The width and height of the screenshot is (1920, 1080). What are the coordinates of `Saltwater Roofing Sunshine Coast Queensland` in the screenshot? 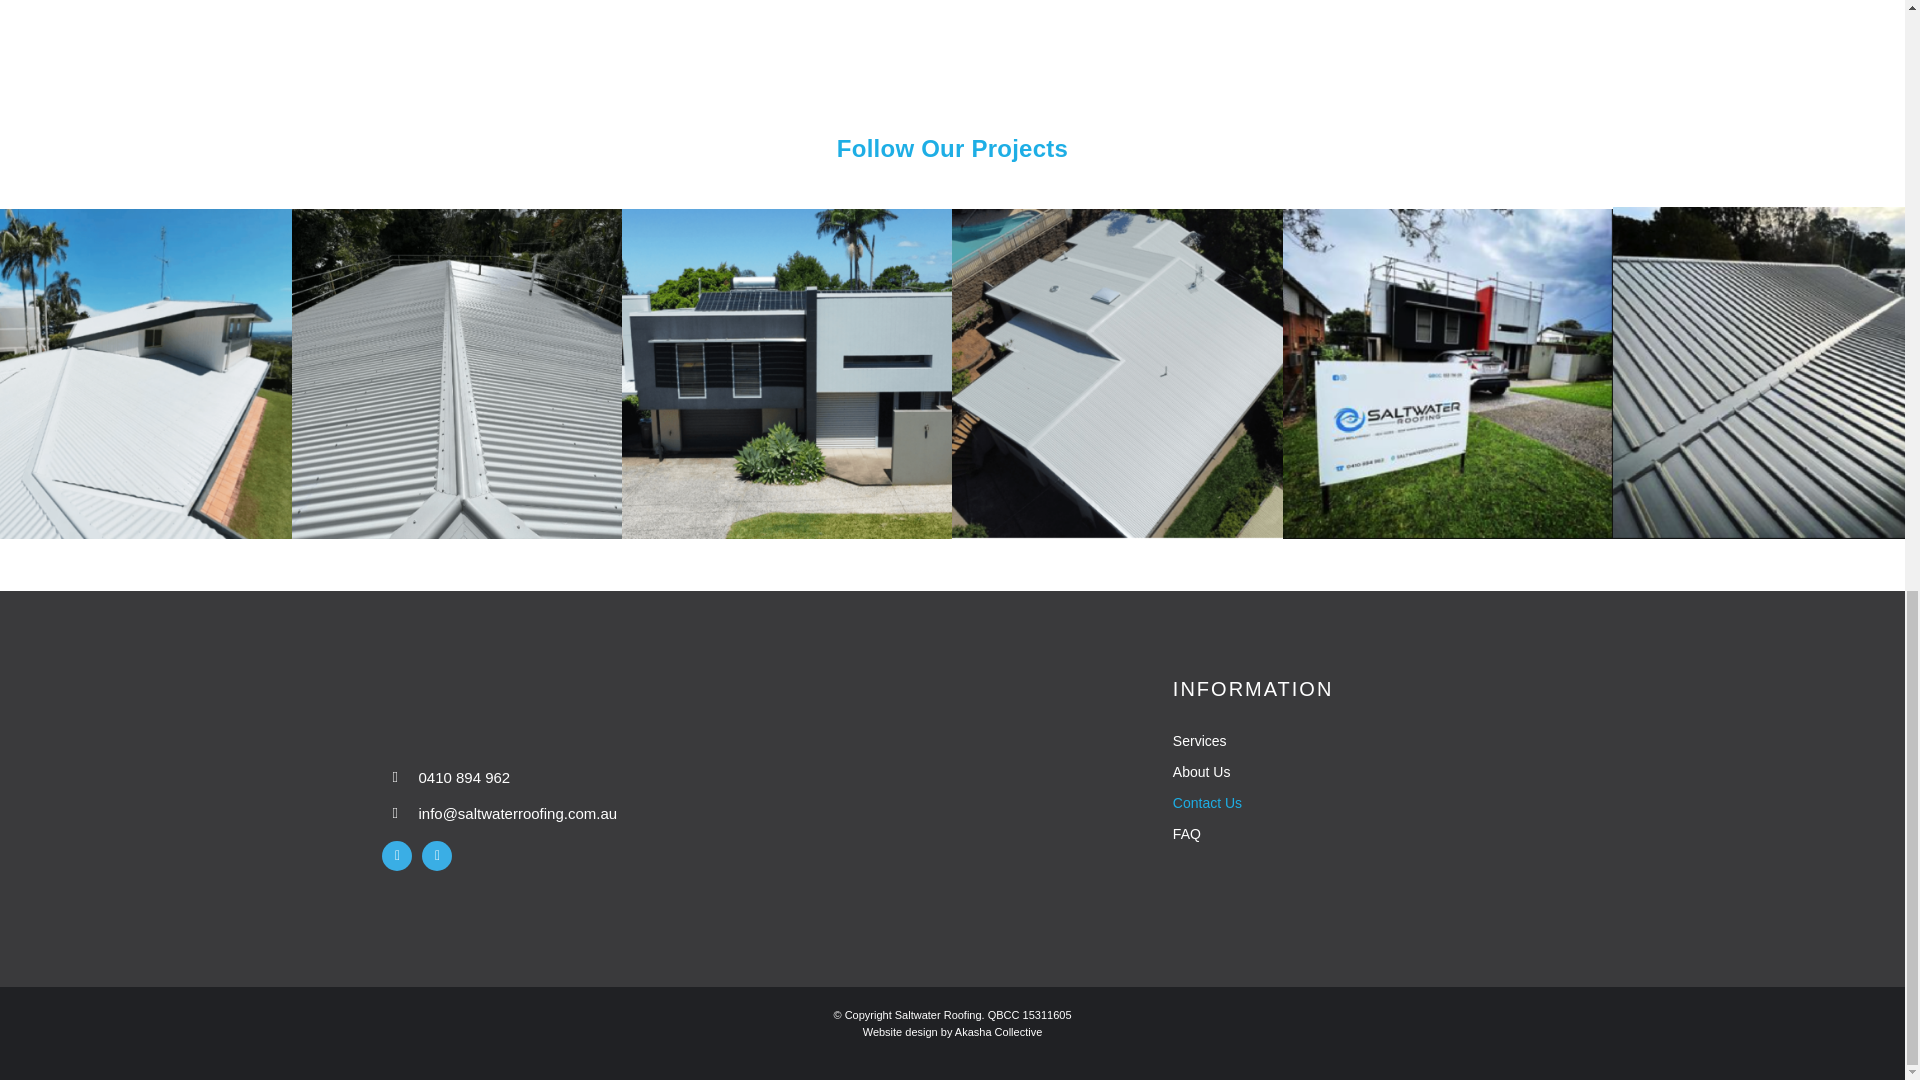 It's located at (582, 702).